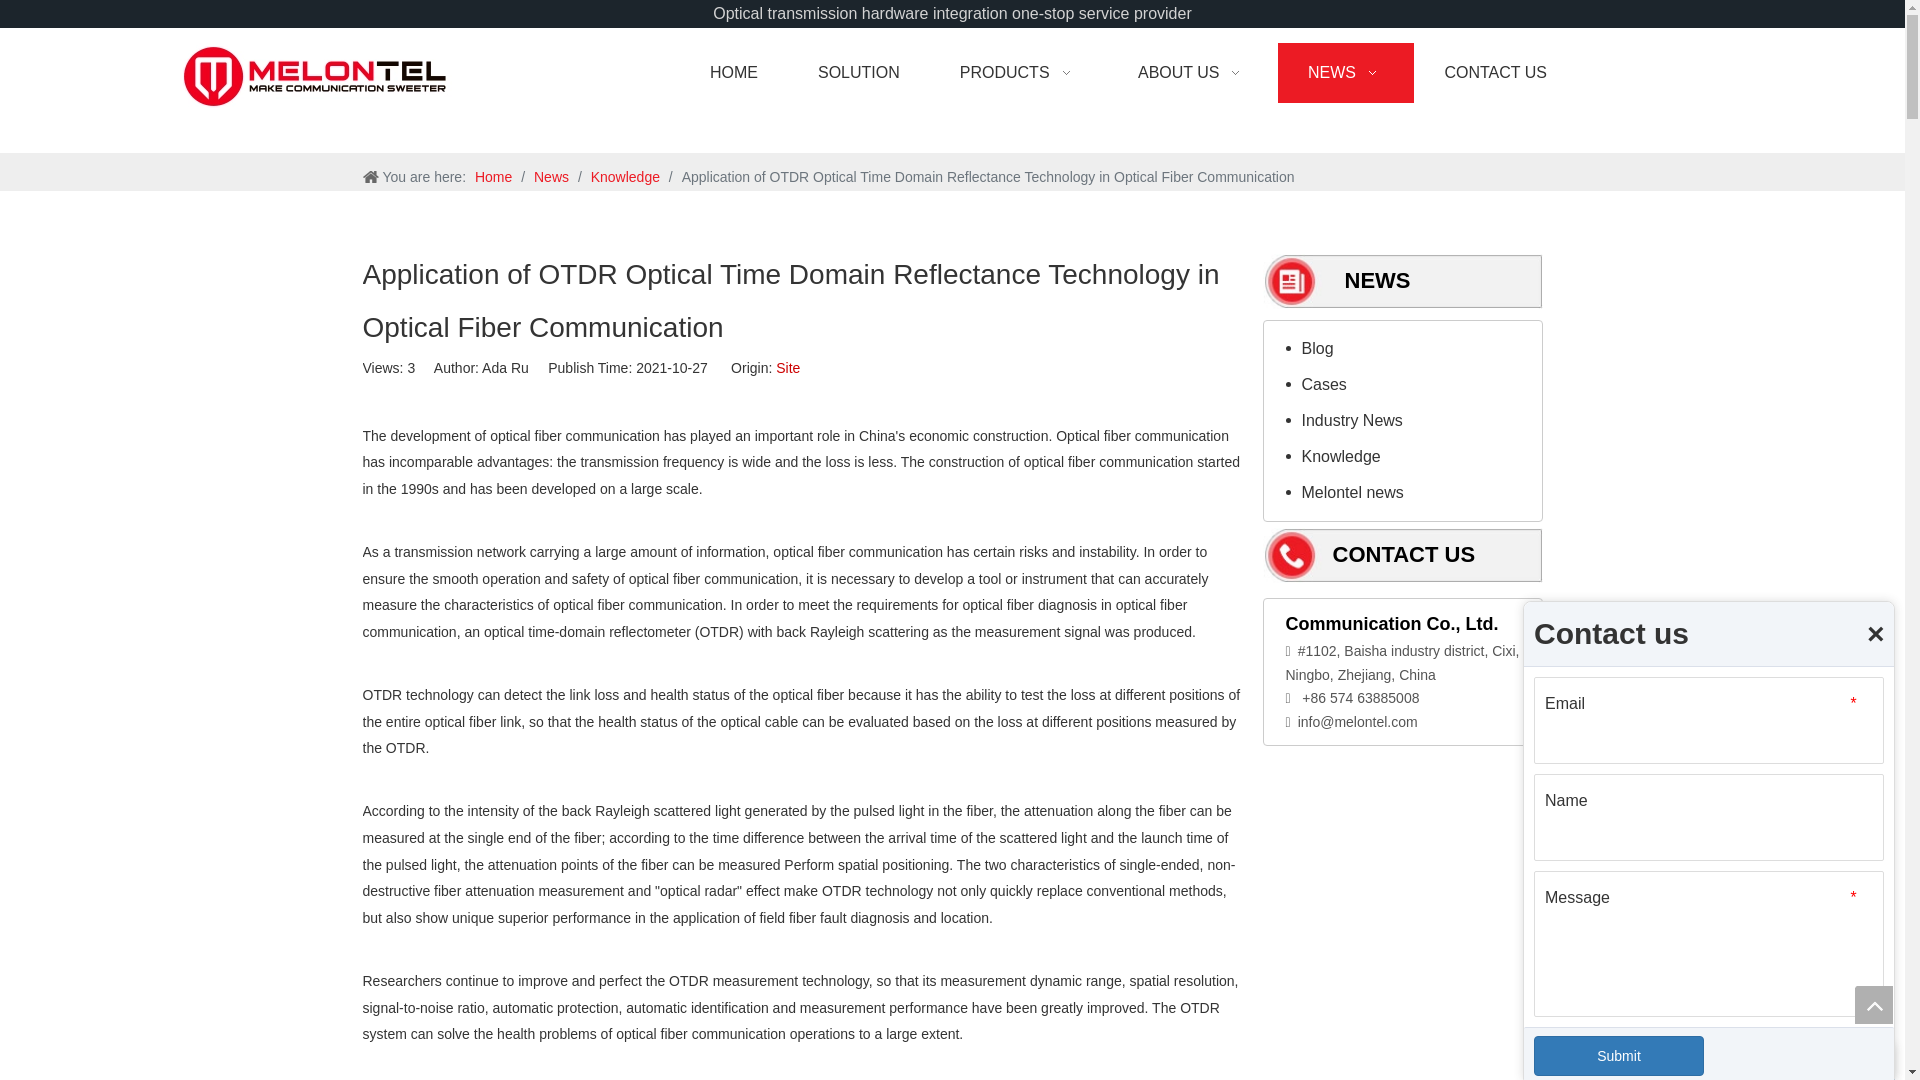 The image size is (1920, 1080). Describe the element at coordinates (733, 72) in the screenshot. I see `HOME` at that location.